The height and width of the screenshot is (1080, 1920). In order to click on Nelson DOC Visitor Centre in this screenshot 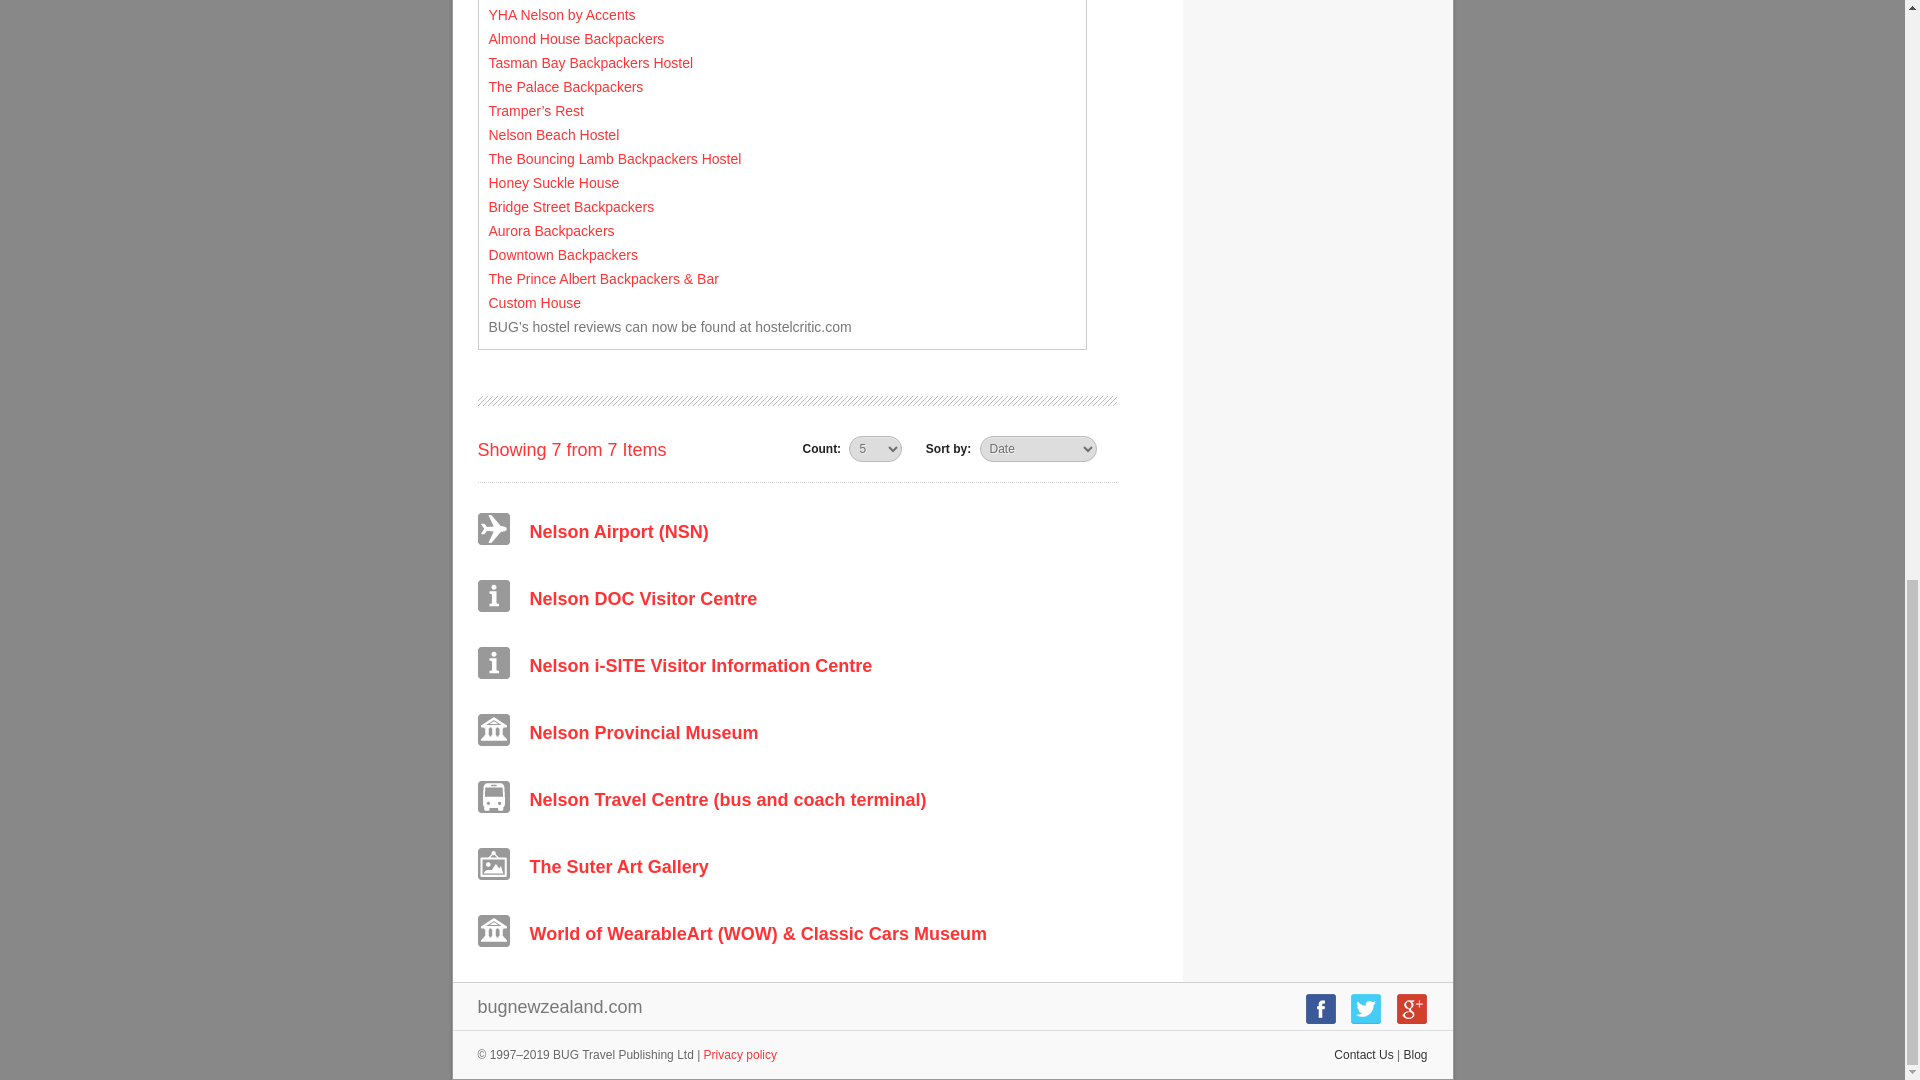, I will do `click(644, 598)`.